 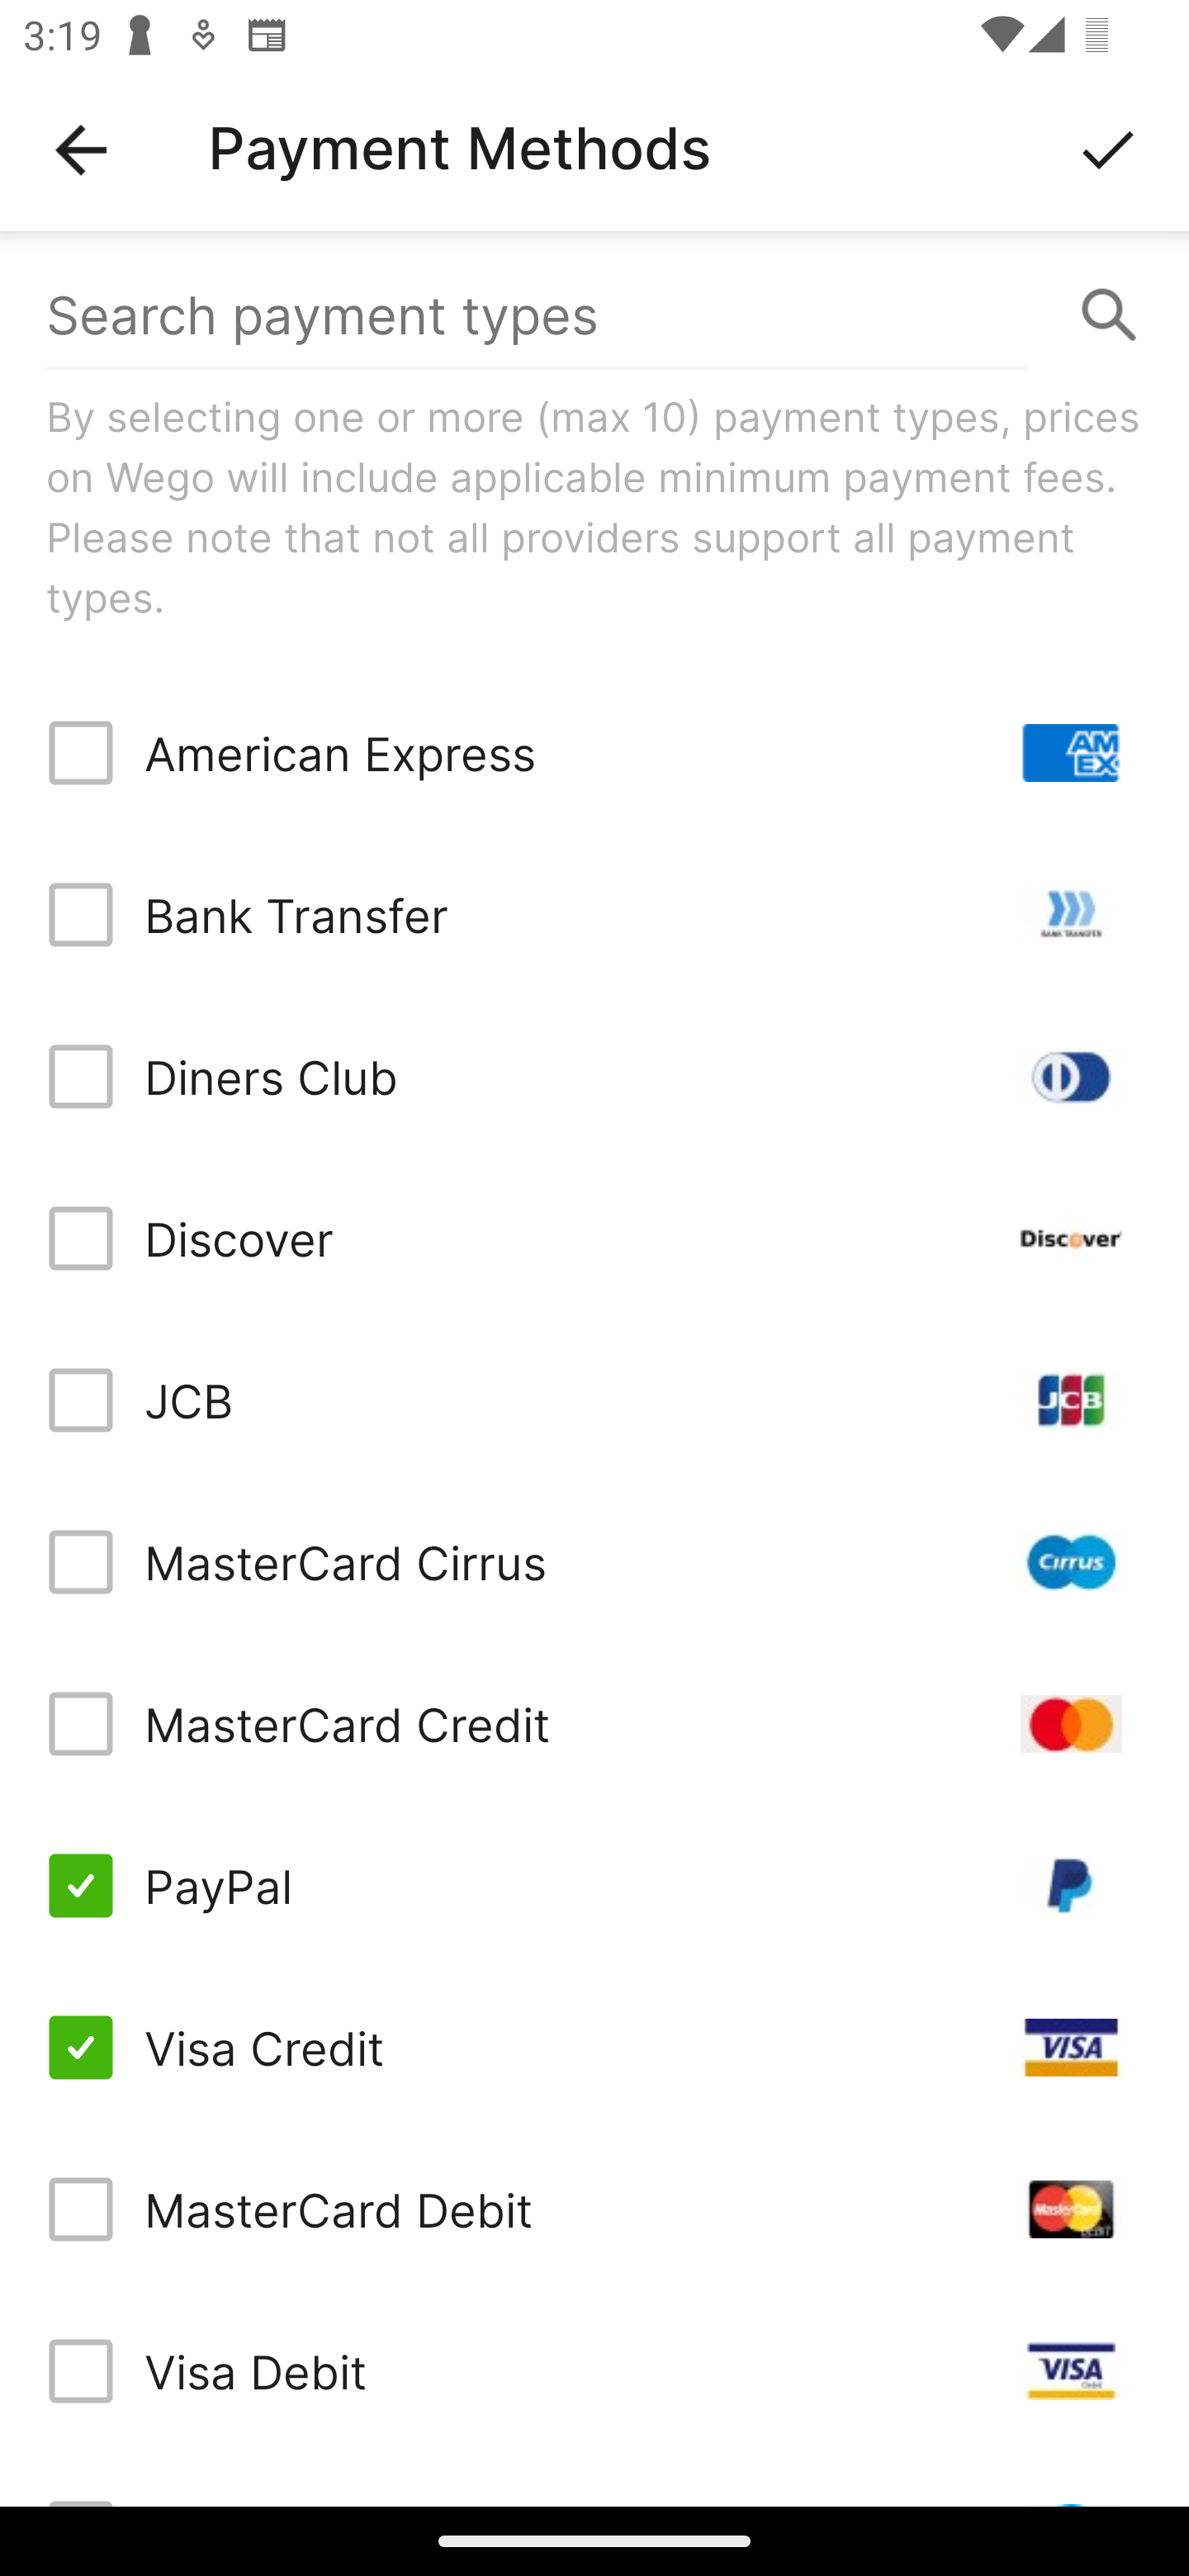 What do you see at coordinates (594, 1077) in the screenshot?
I see `Diners Club` at bounding box center [594, 1077].